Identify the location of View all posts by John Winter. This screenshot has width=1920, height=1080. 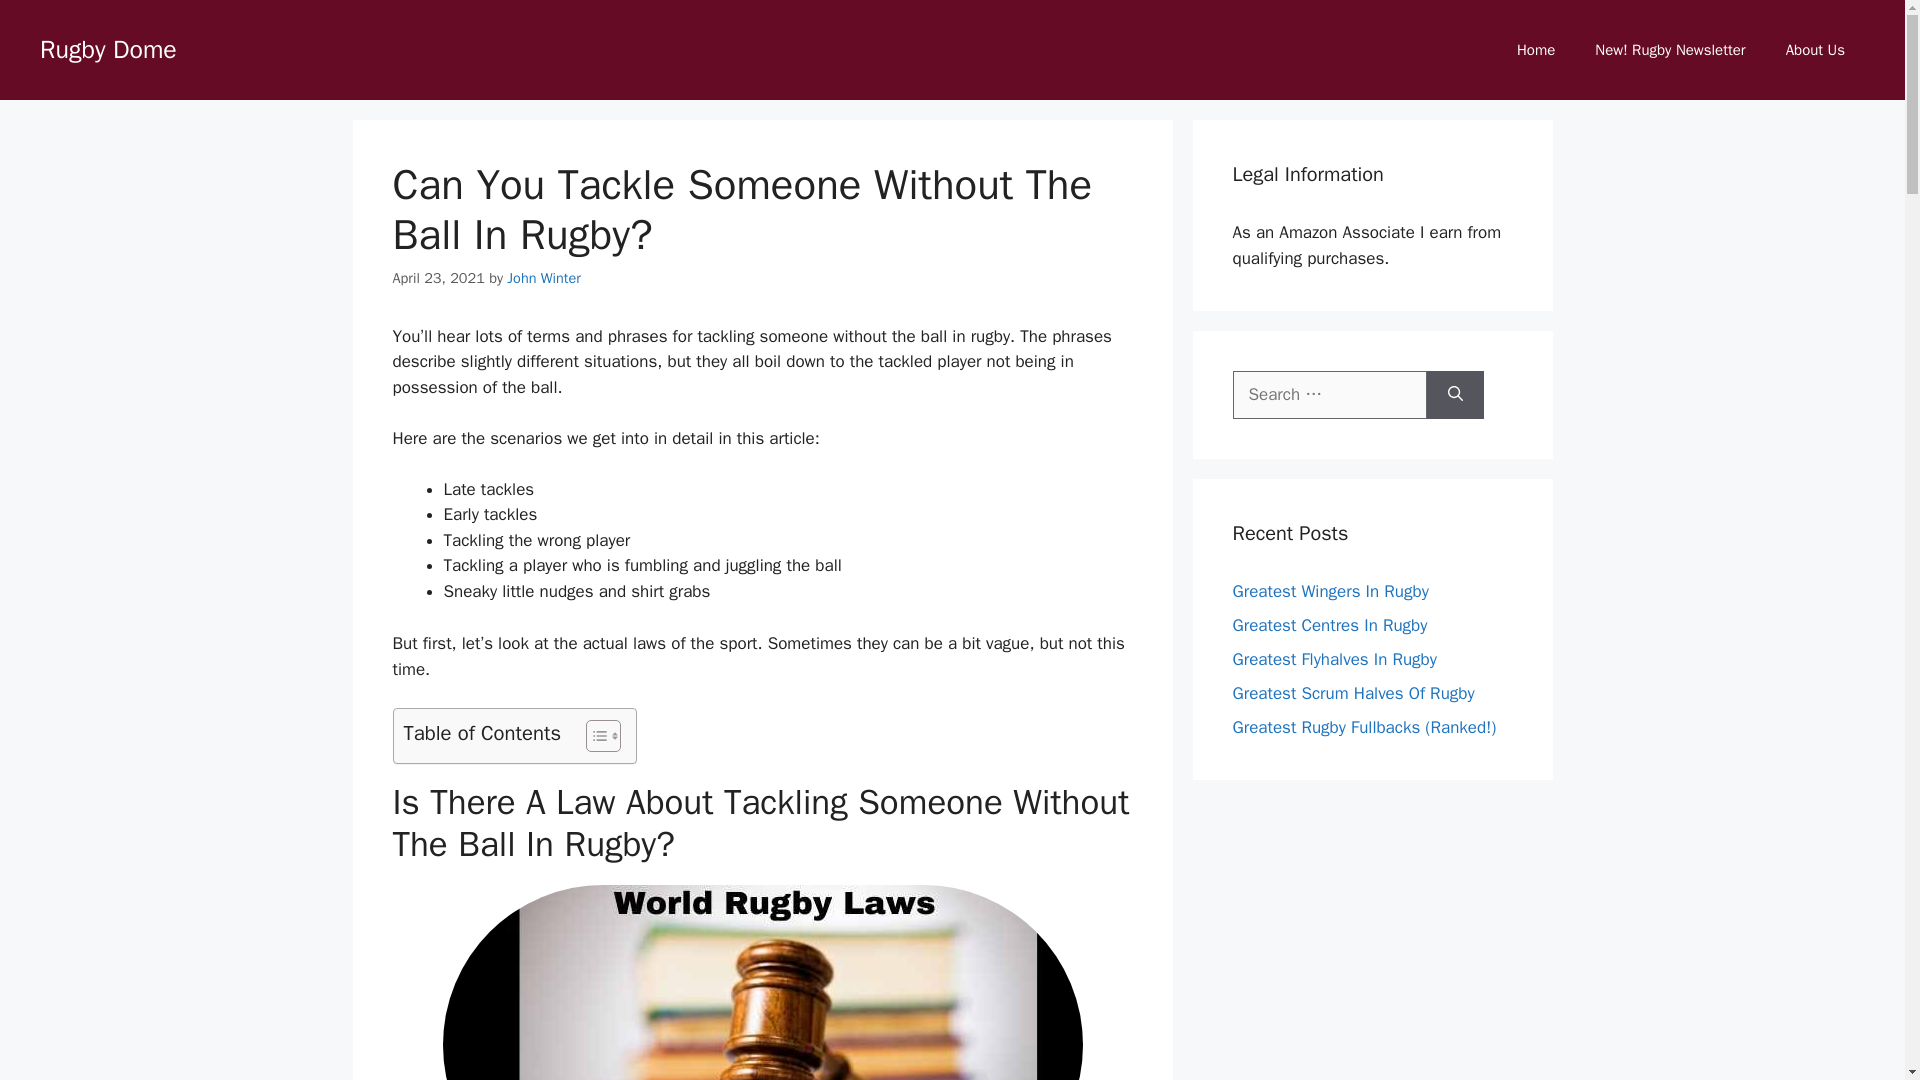
(544, 278).